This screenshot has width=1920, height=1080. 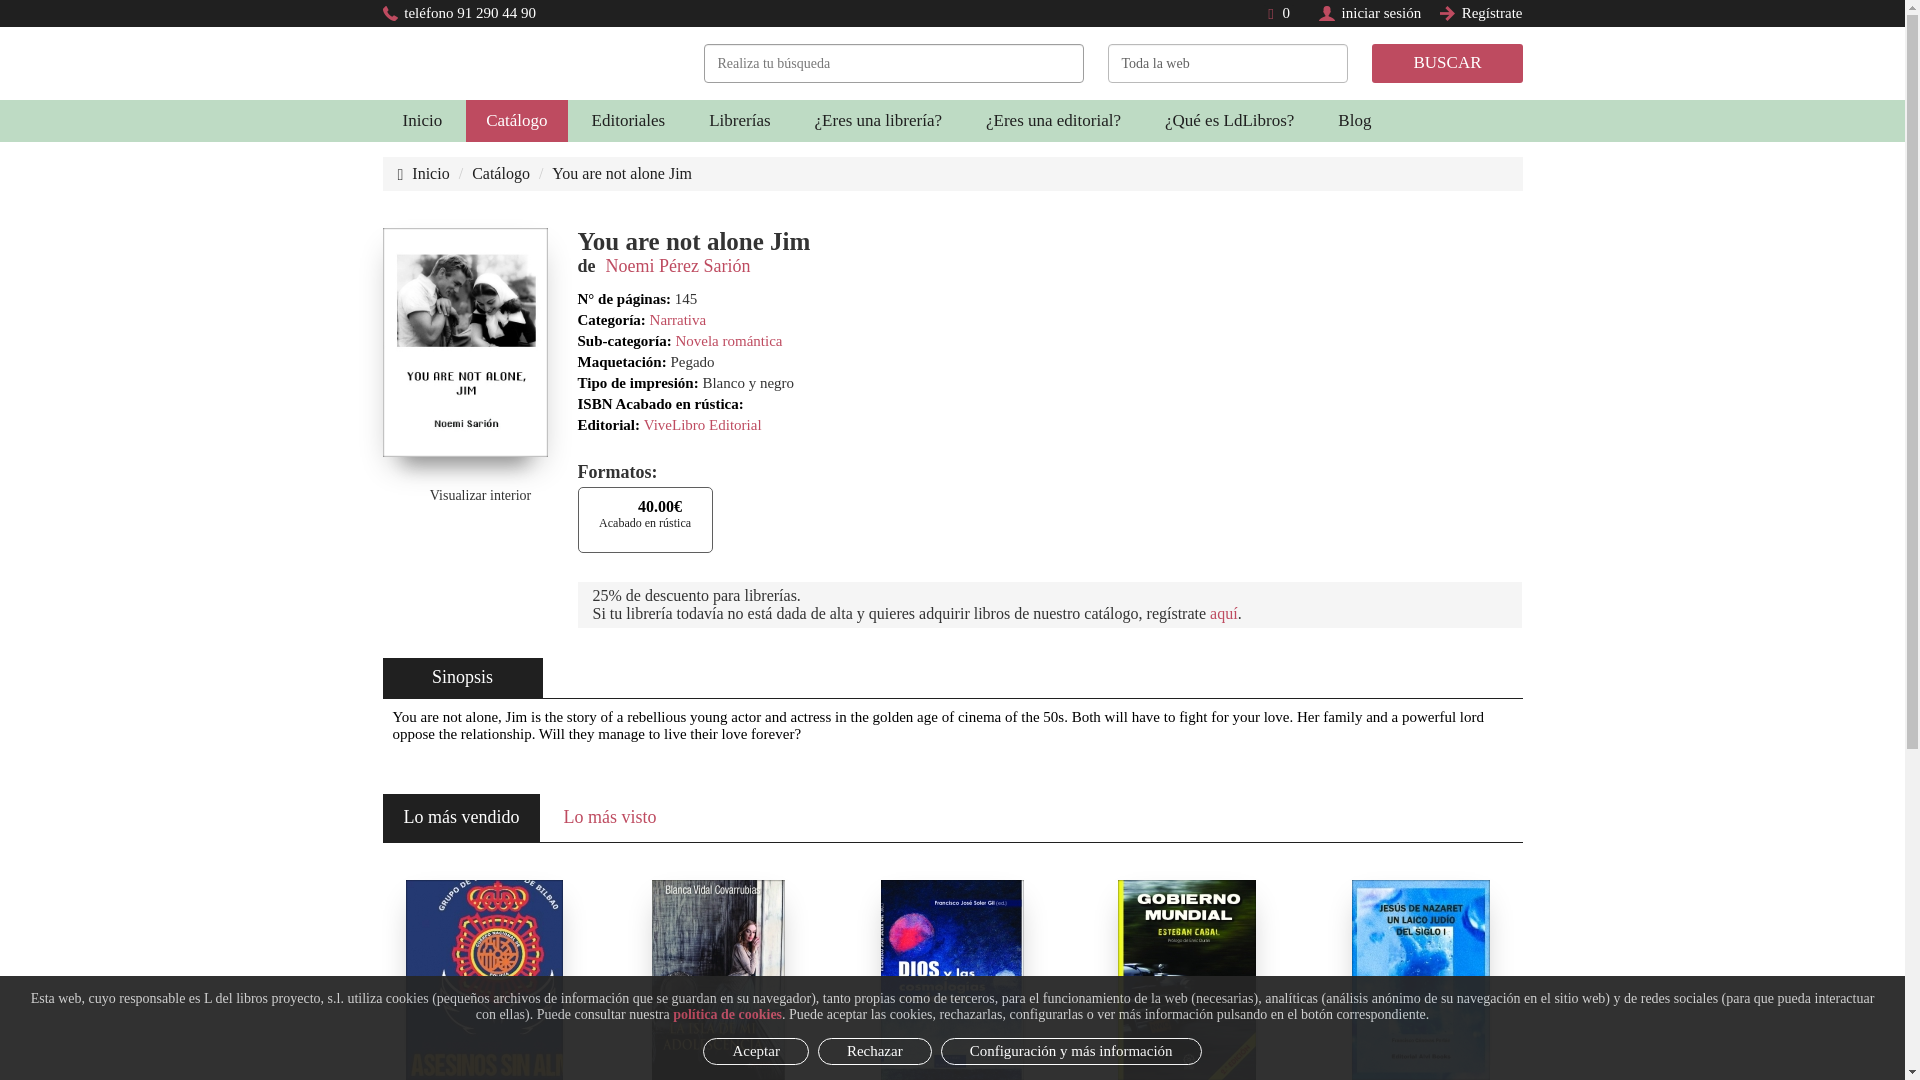 I want to click on ViveLibro Editorial, so click(x=702, y=424).